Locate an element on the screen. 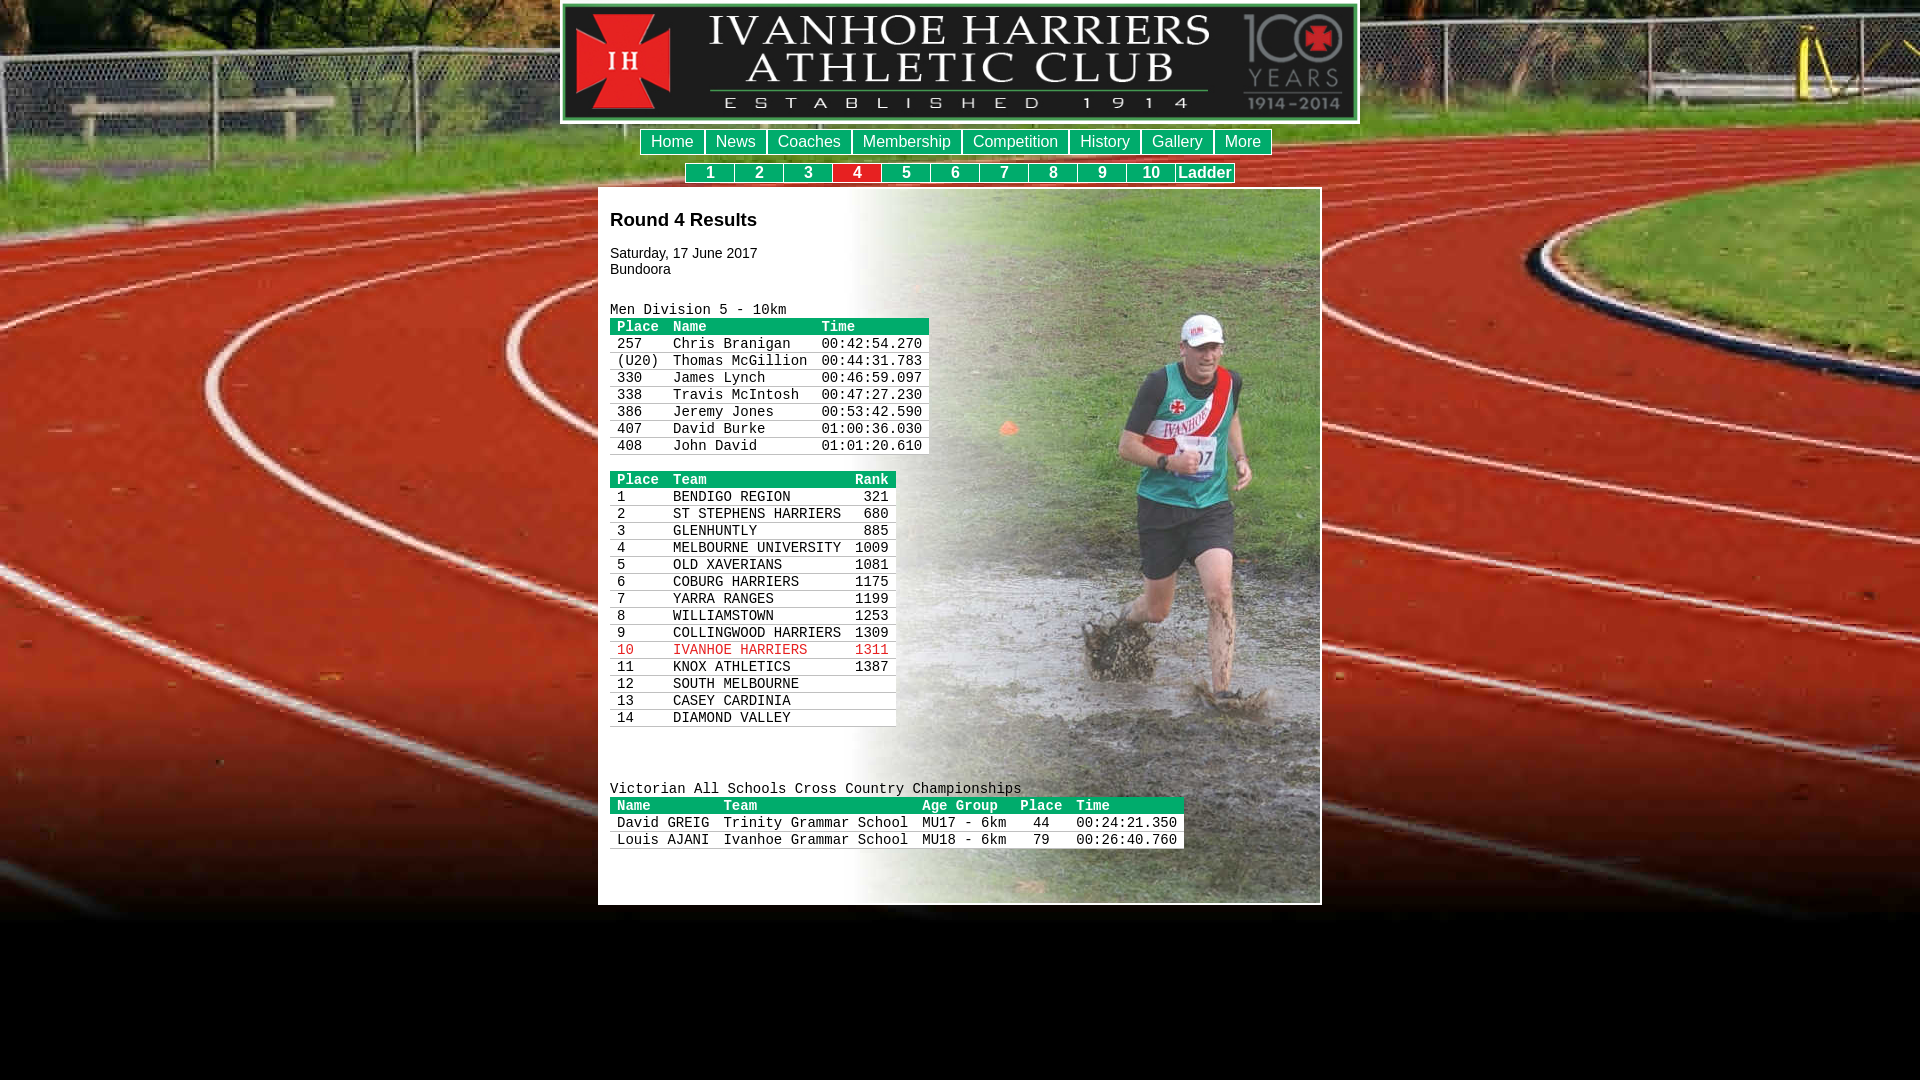 Image resolution: width=1920 pixels, height=1080 pixels. 1 is located at coordinates (710, 173).